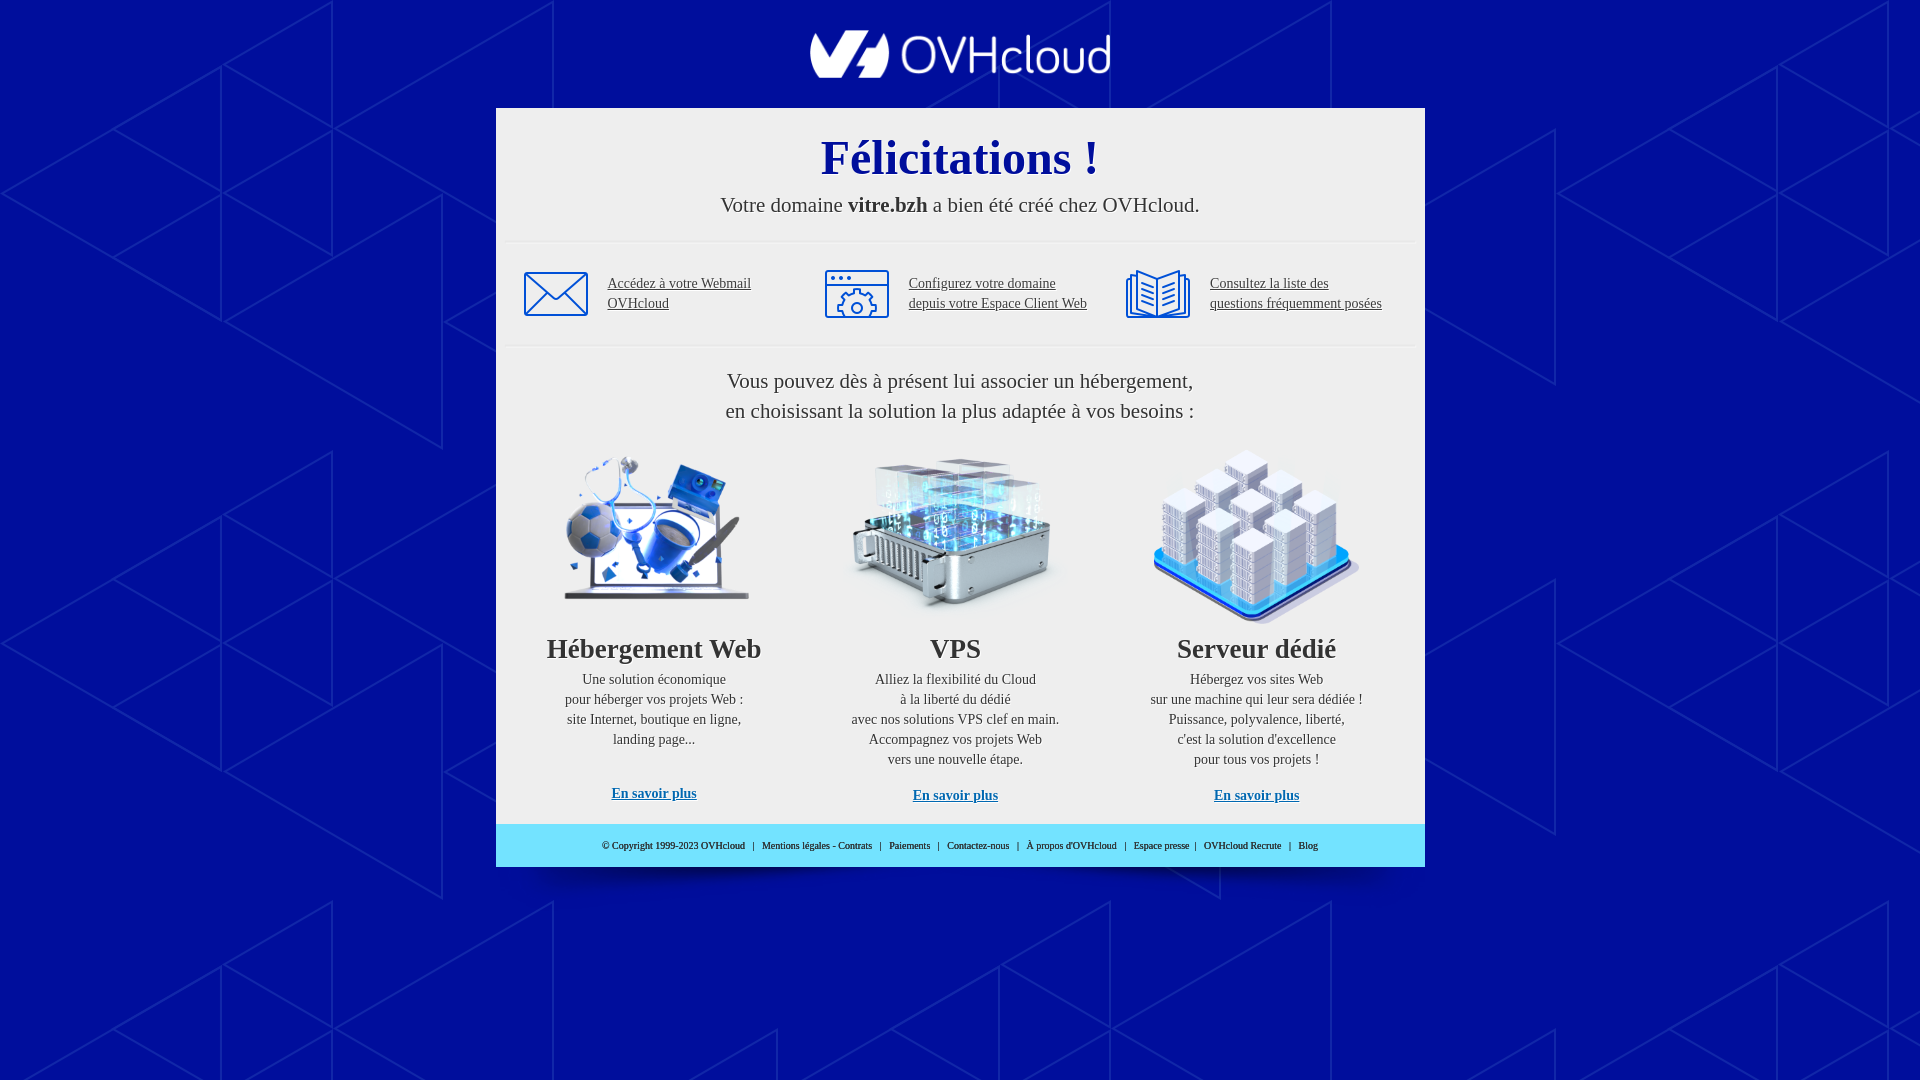  Describe the element at coordinates (956, 796) in the screenshot. I see `En savoir plus` at that location.